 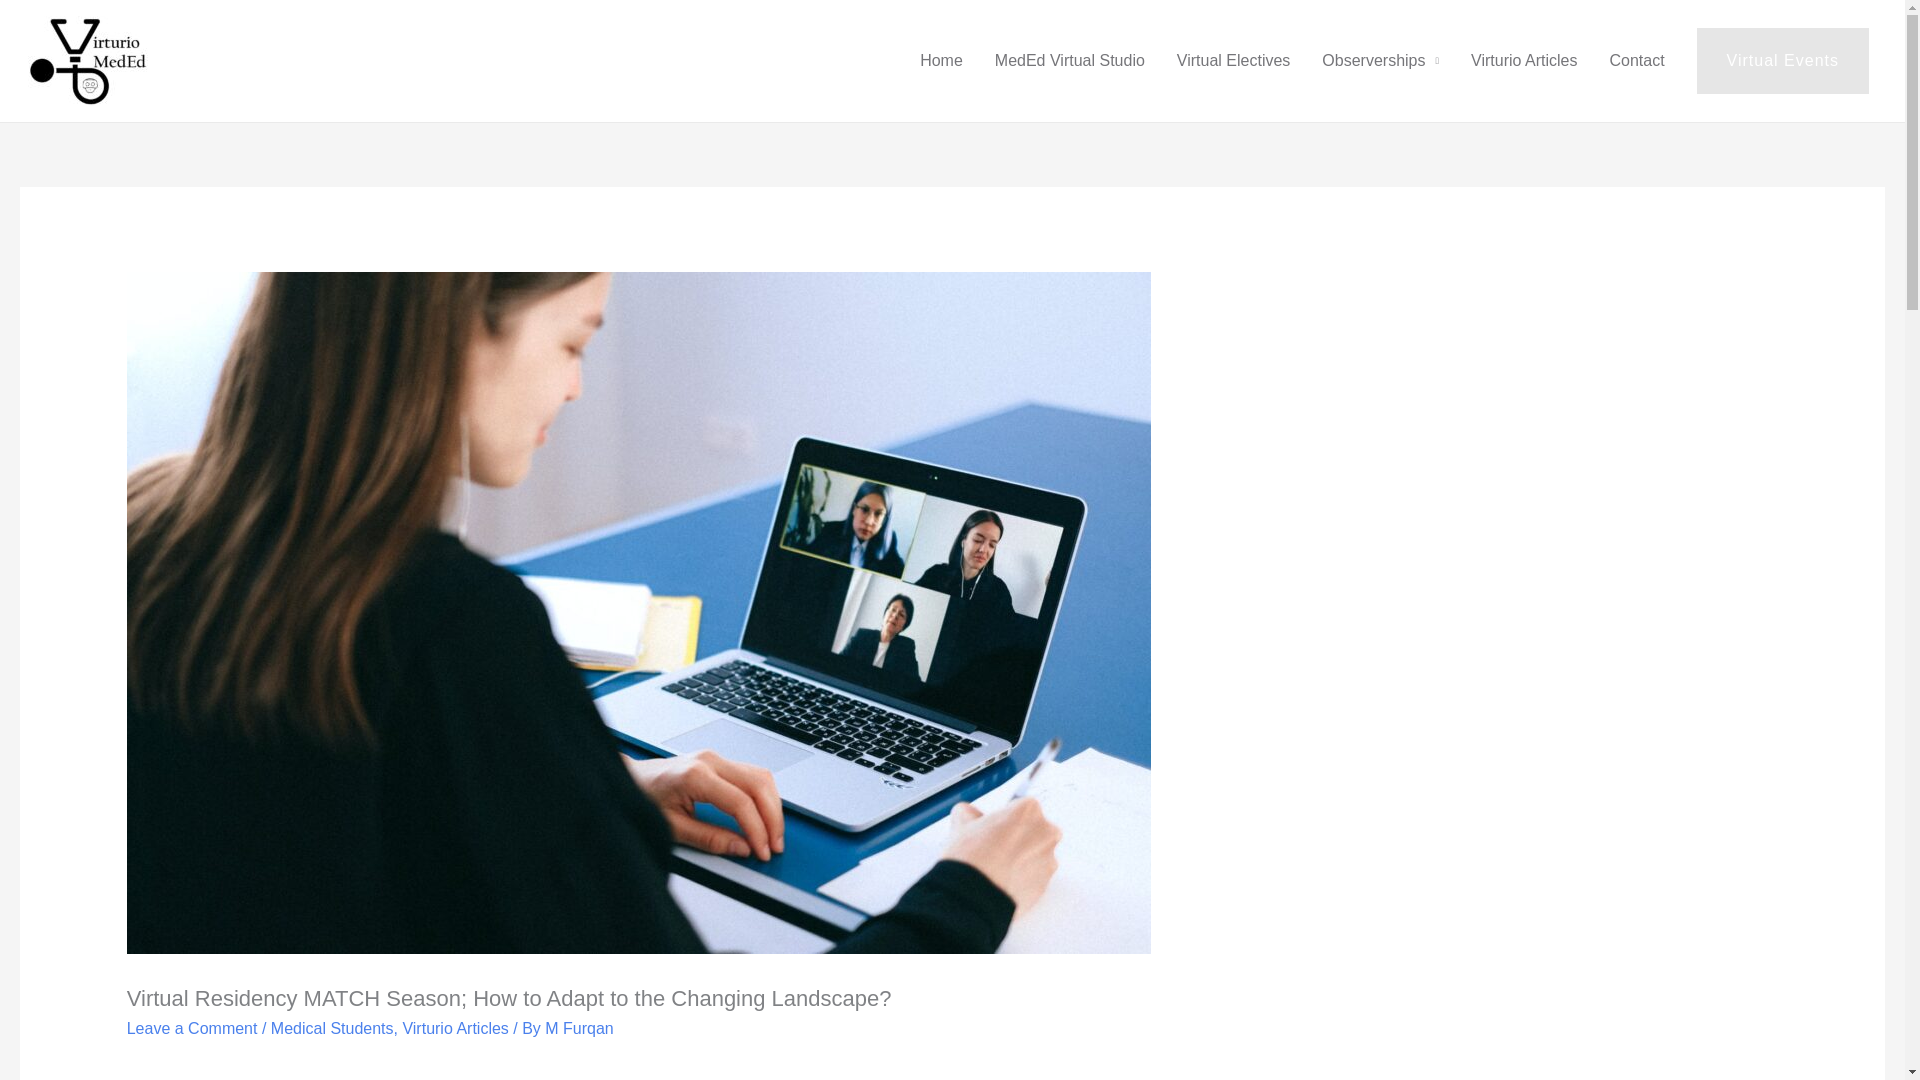 I want to click on Virturio Articles, so click(x=1524, y=60).